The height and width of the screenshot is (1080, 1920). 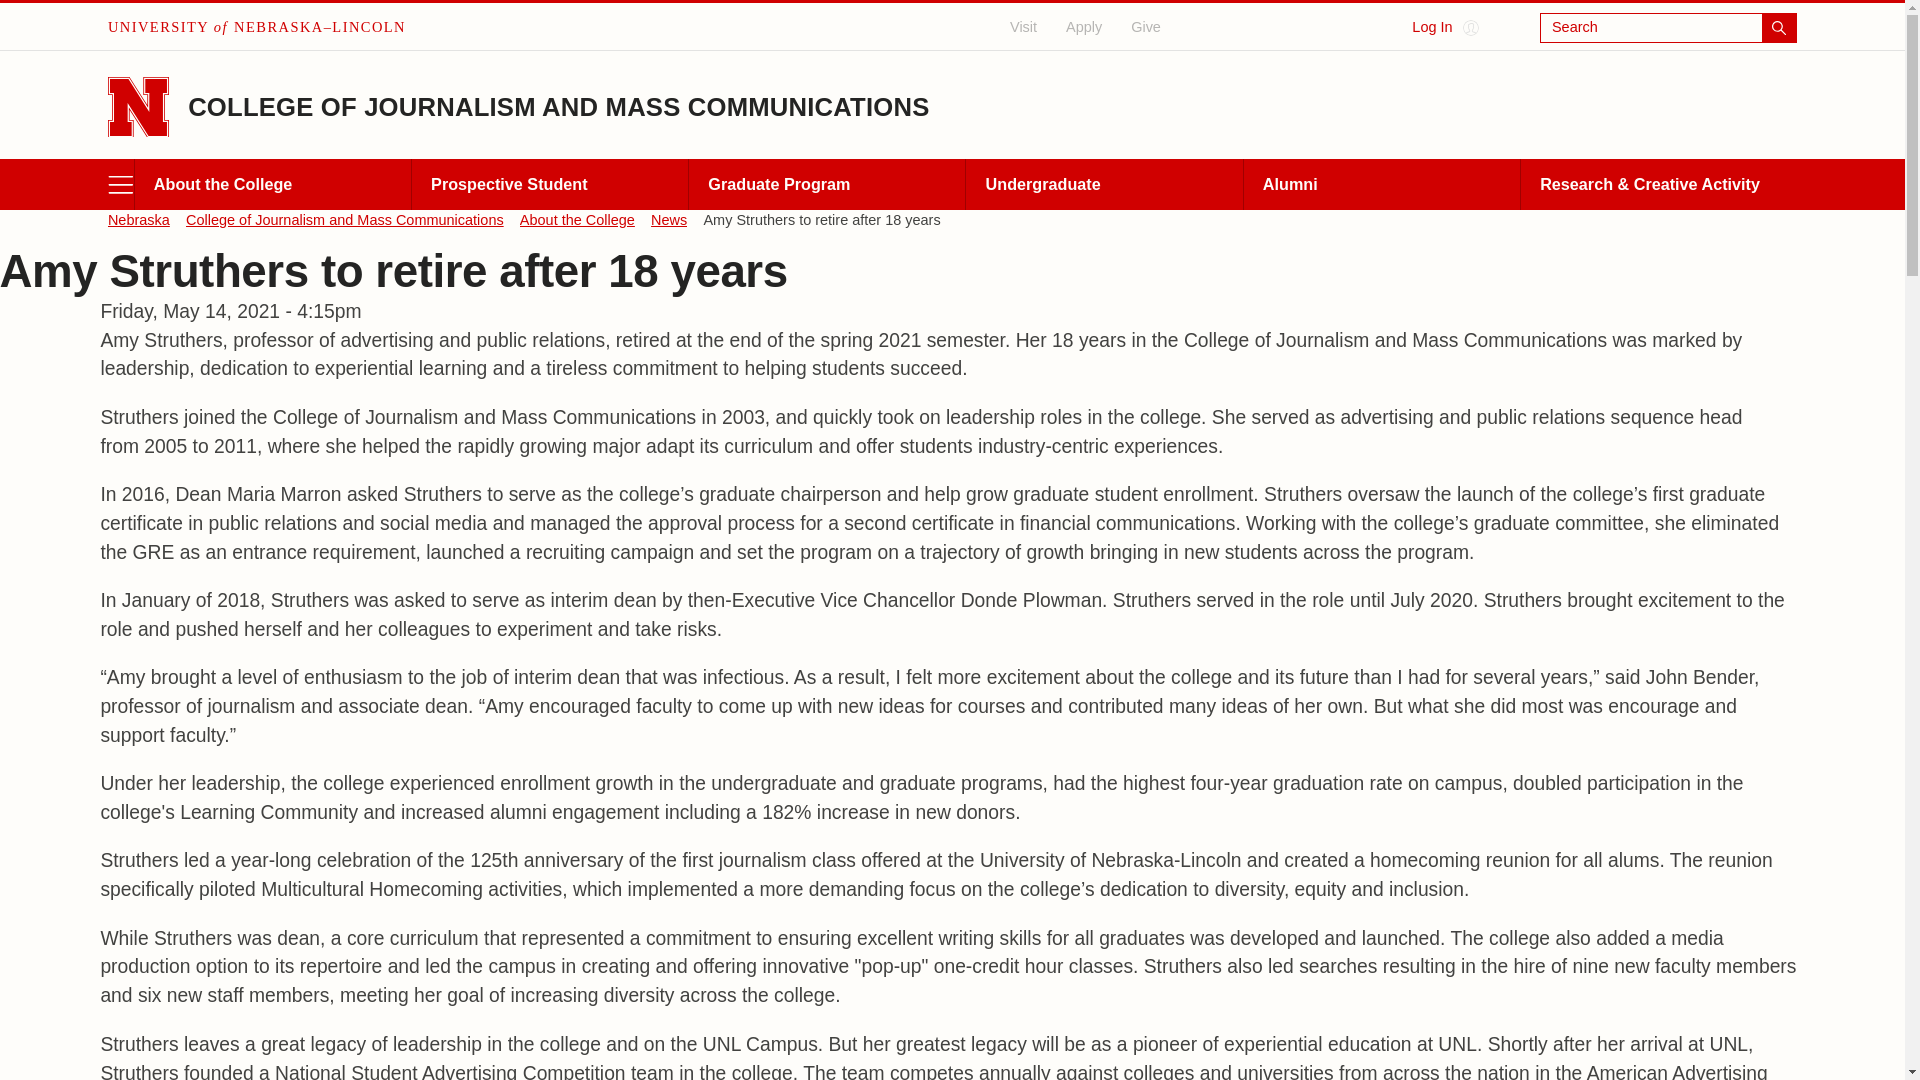 What do you see at coordinates (272, 184) in the screenshot?
I see `About the College` at bounding box center [272, 184].